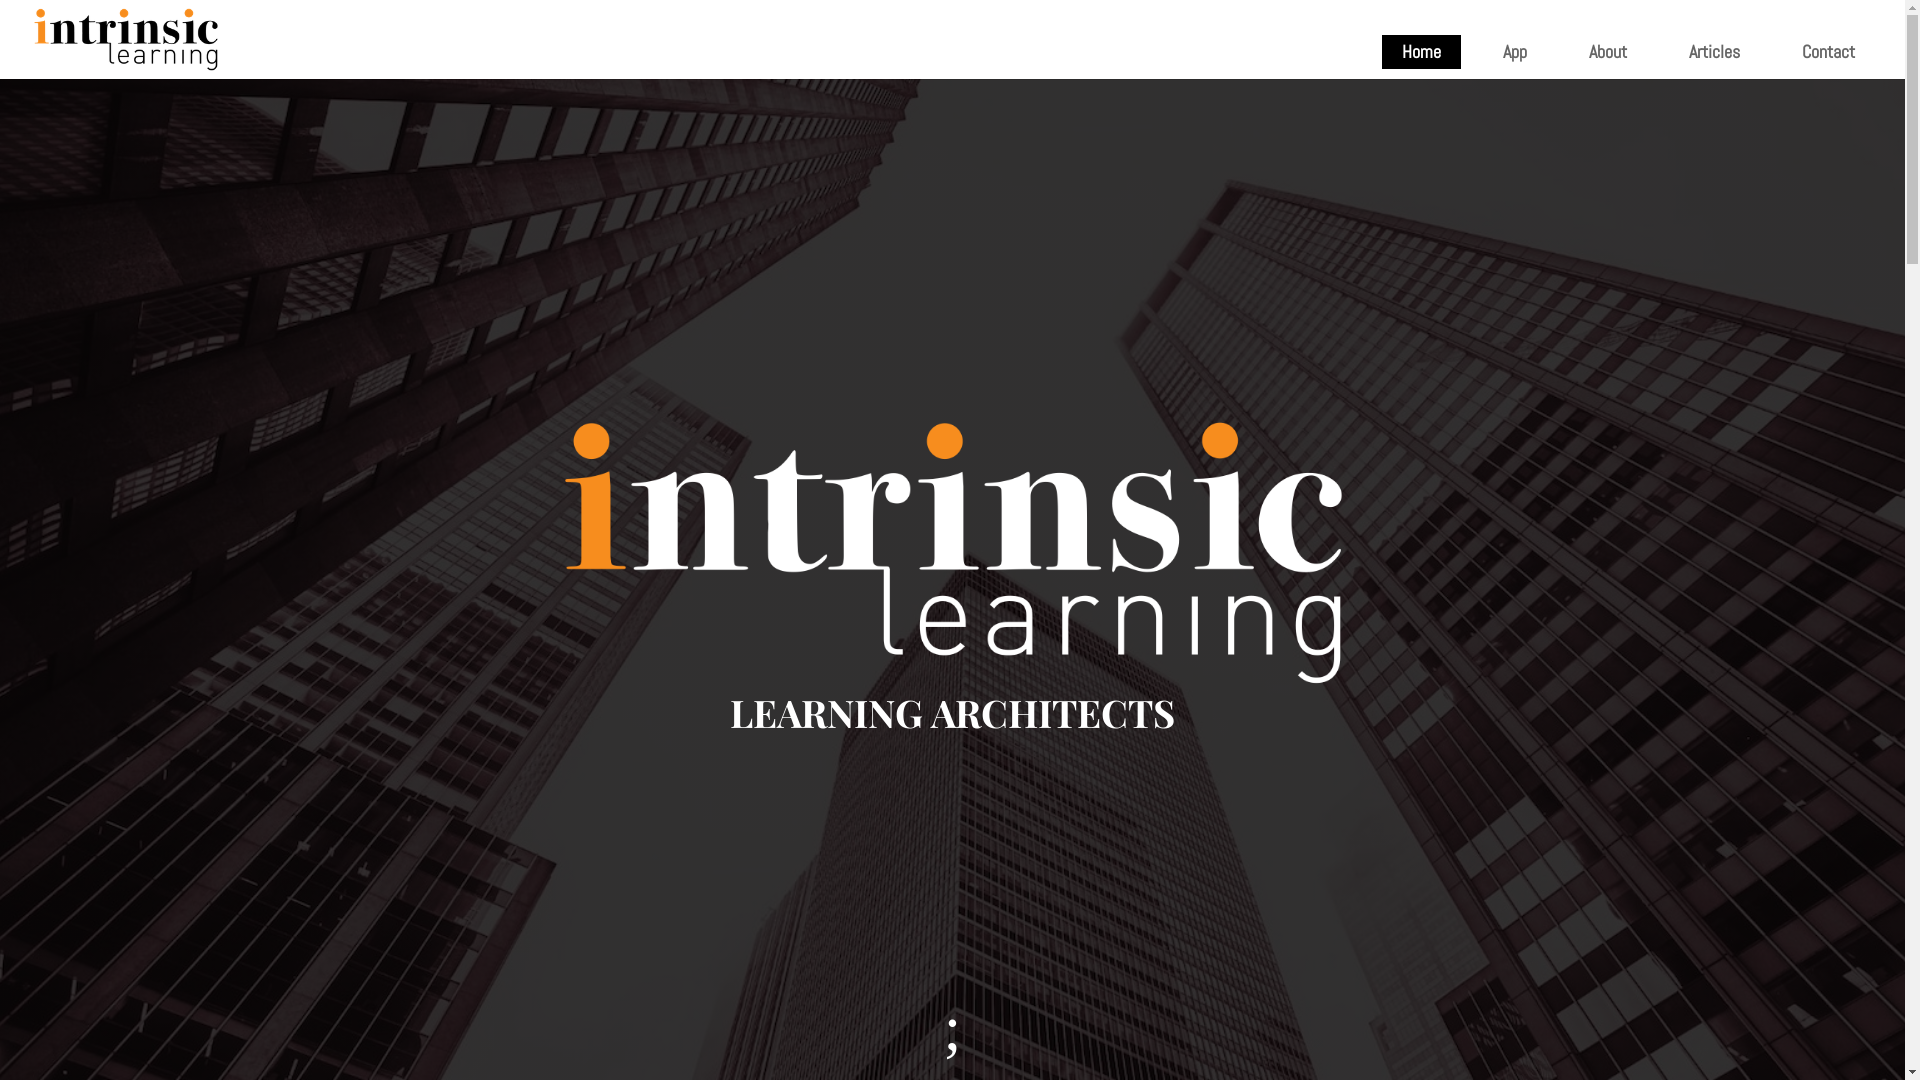 The height and width of the screenshot is (1080, 1920). What do you see at coordinates (1515, 52) in the screenshot?
I see `App` at bounding box center [1515, 52].